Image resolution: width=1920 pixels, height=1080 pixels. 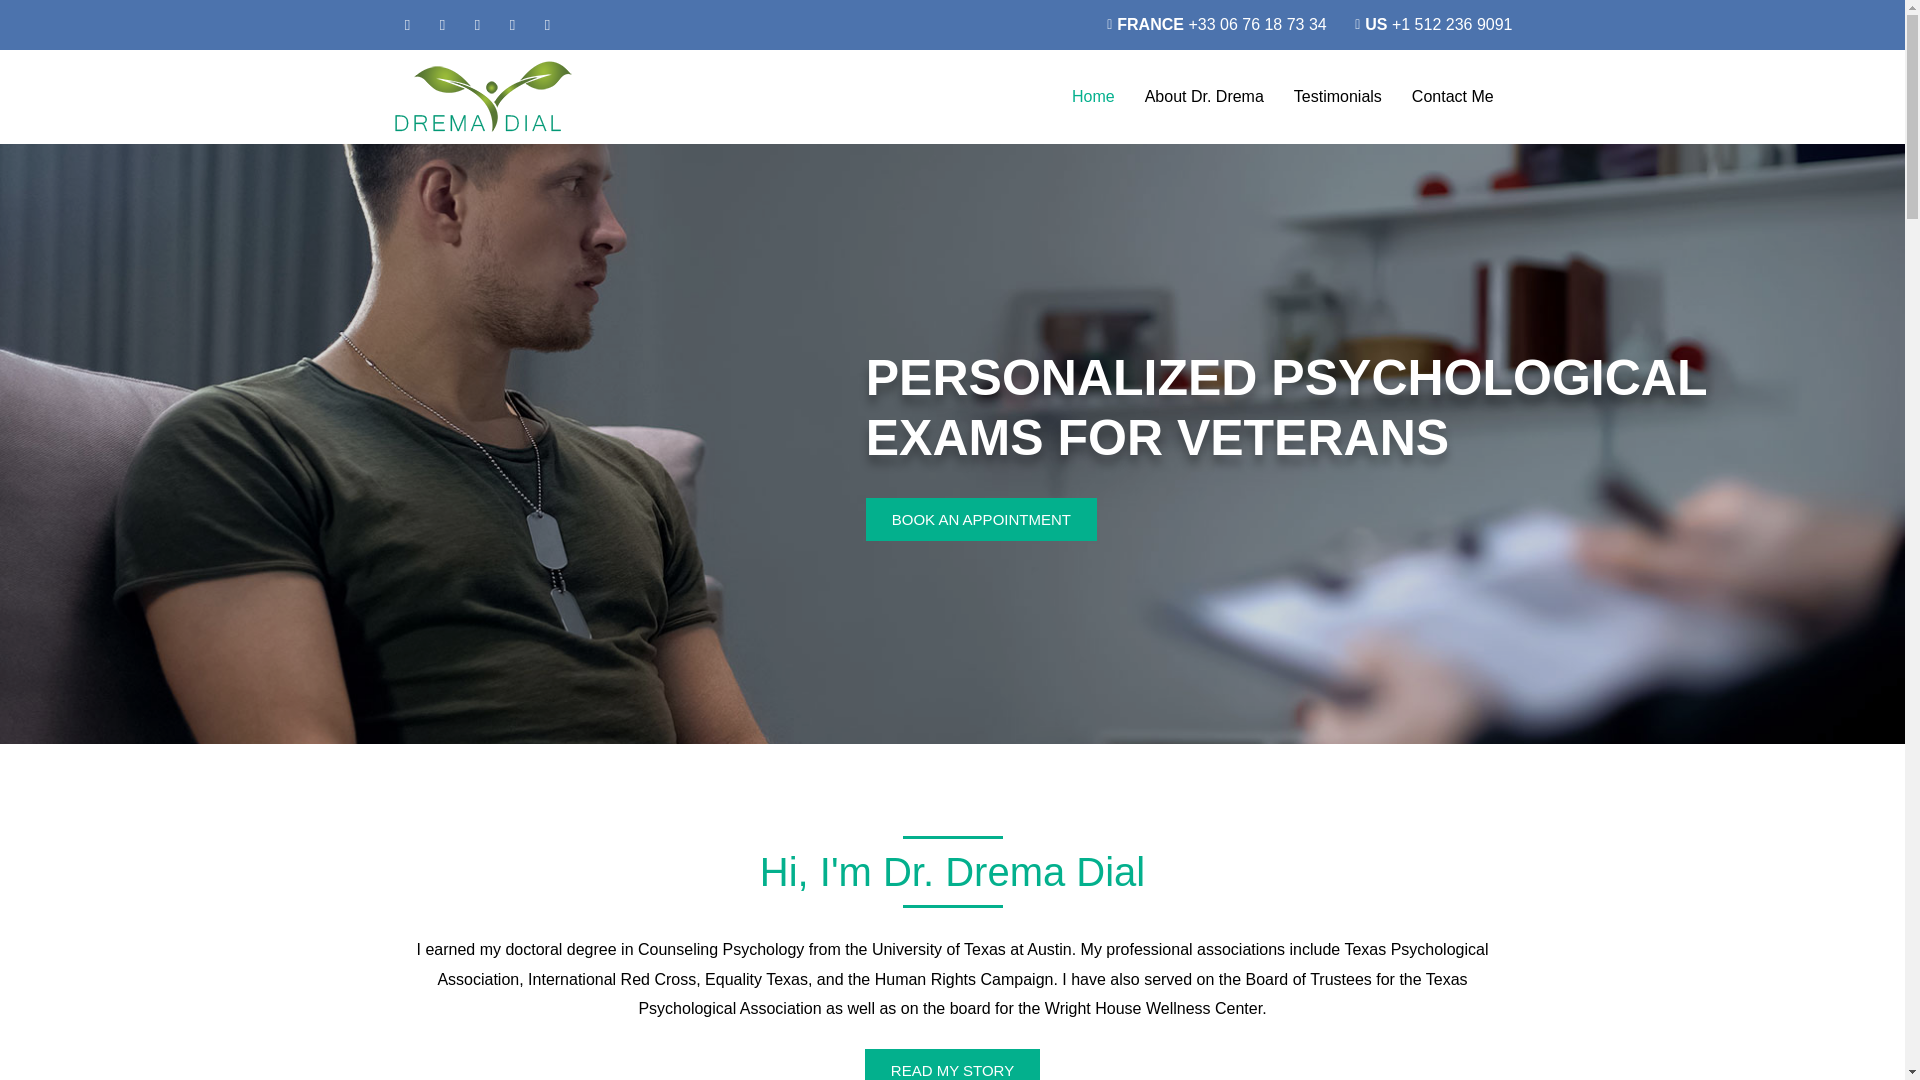 I want to click on About Dr. Drema, so click(x=1204, y=96).